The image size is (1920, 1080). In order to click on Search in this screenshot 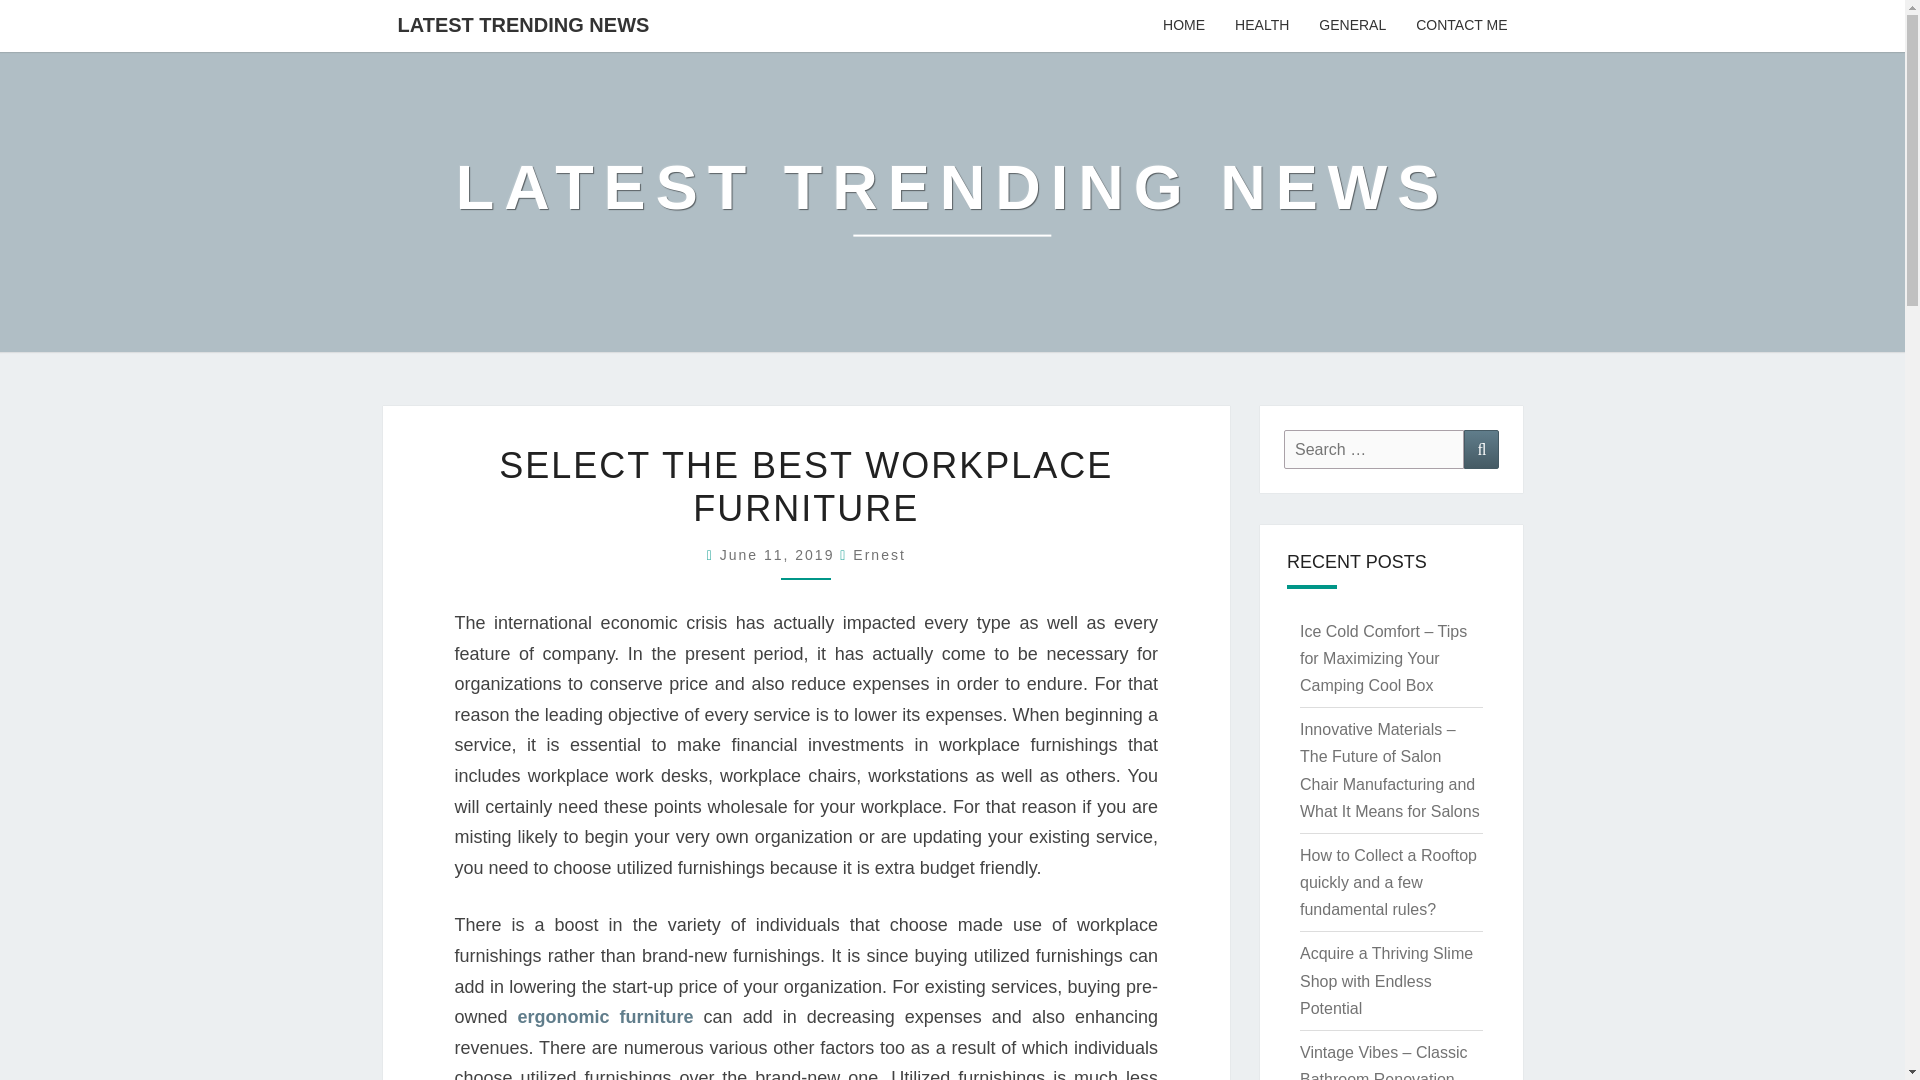, I will do `click(1481, 448)`.